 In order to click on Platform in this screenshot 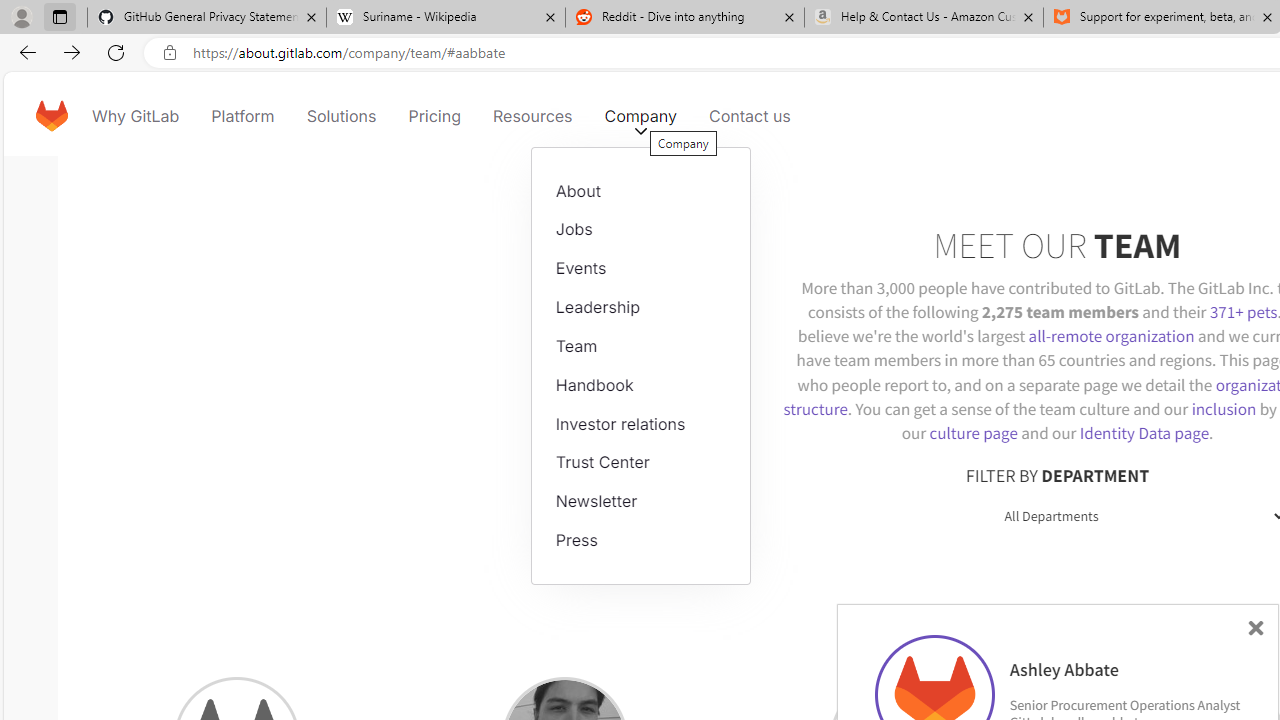, I will do `click(242, 116)`.